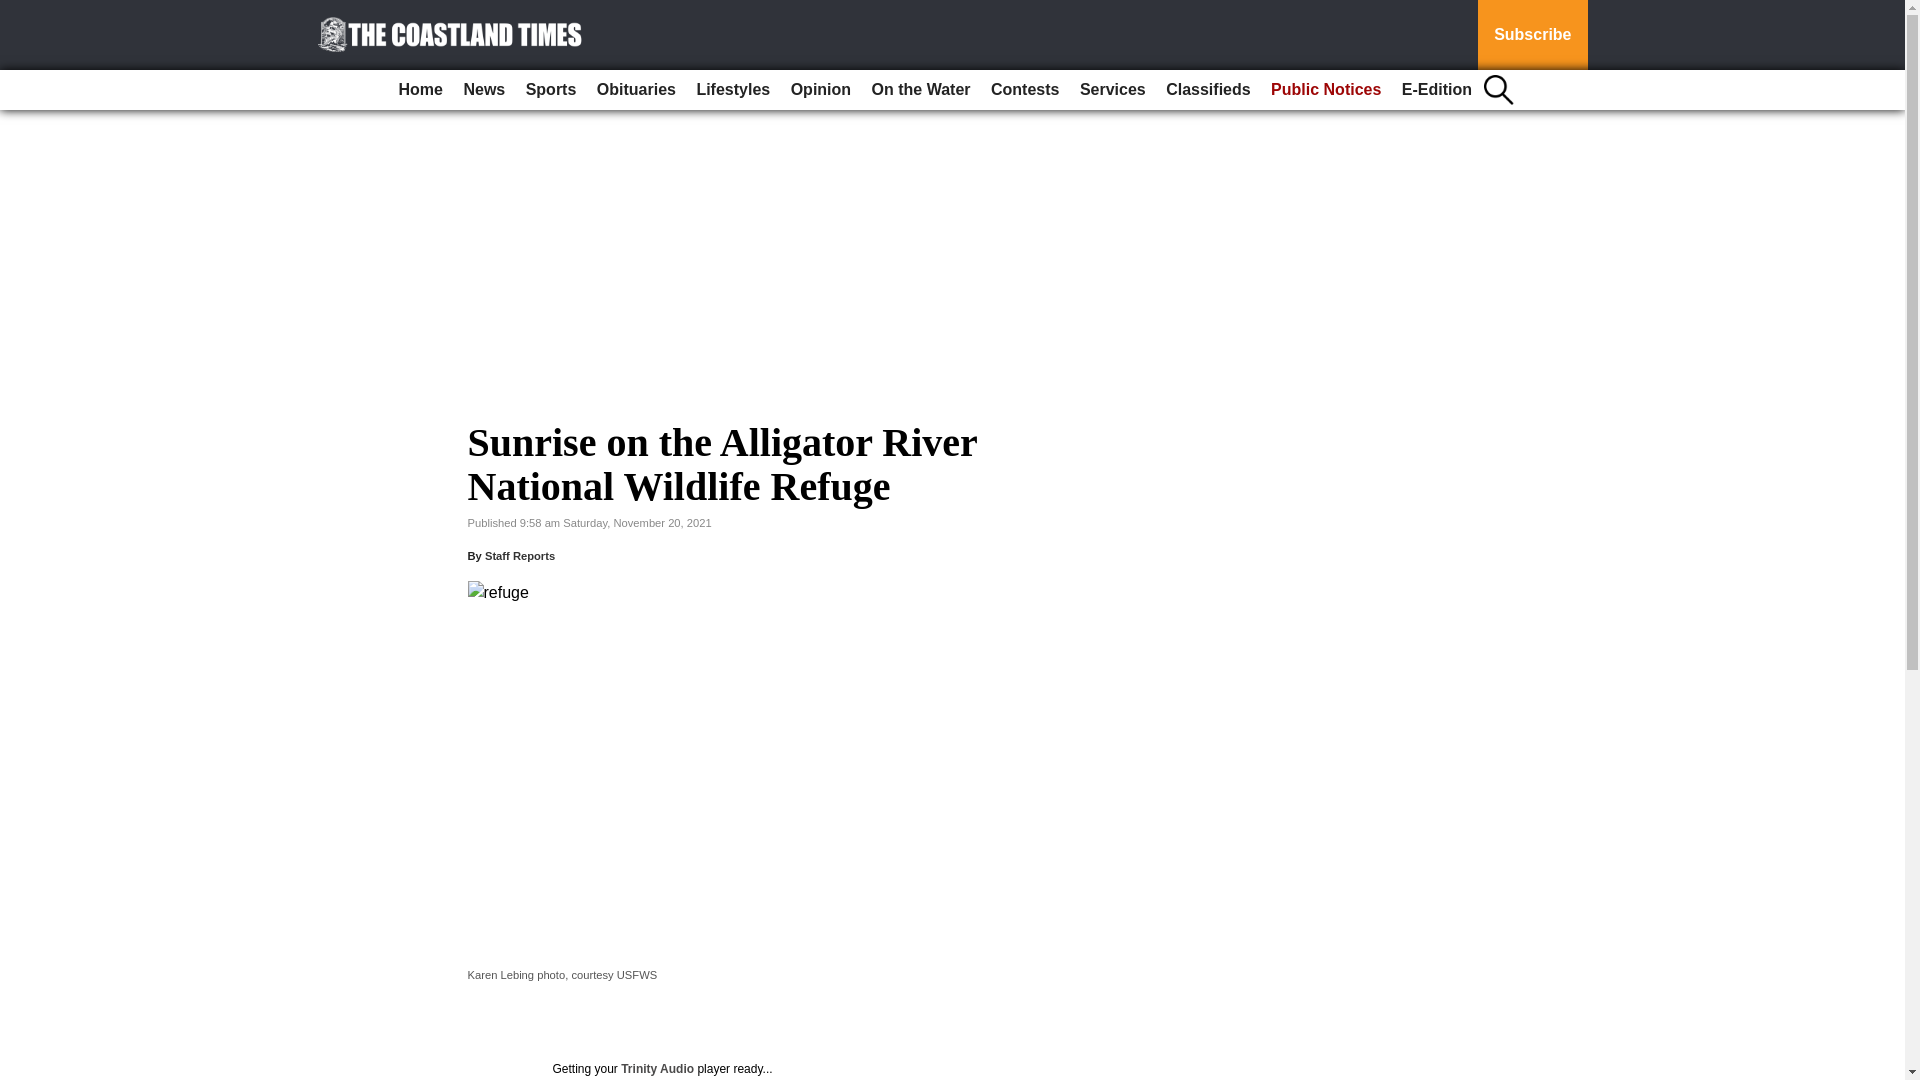 This screenshot has height=1080, width=1920. Describe the element at coordinates (1436, 90) in the screenshot. I see `E-Edition` at that location.